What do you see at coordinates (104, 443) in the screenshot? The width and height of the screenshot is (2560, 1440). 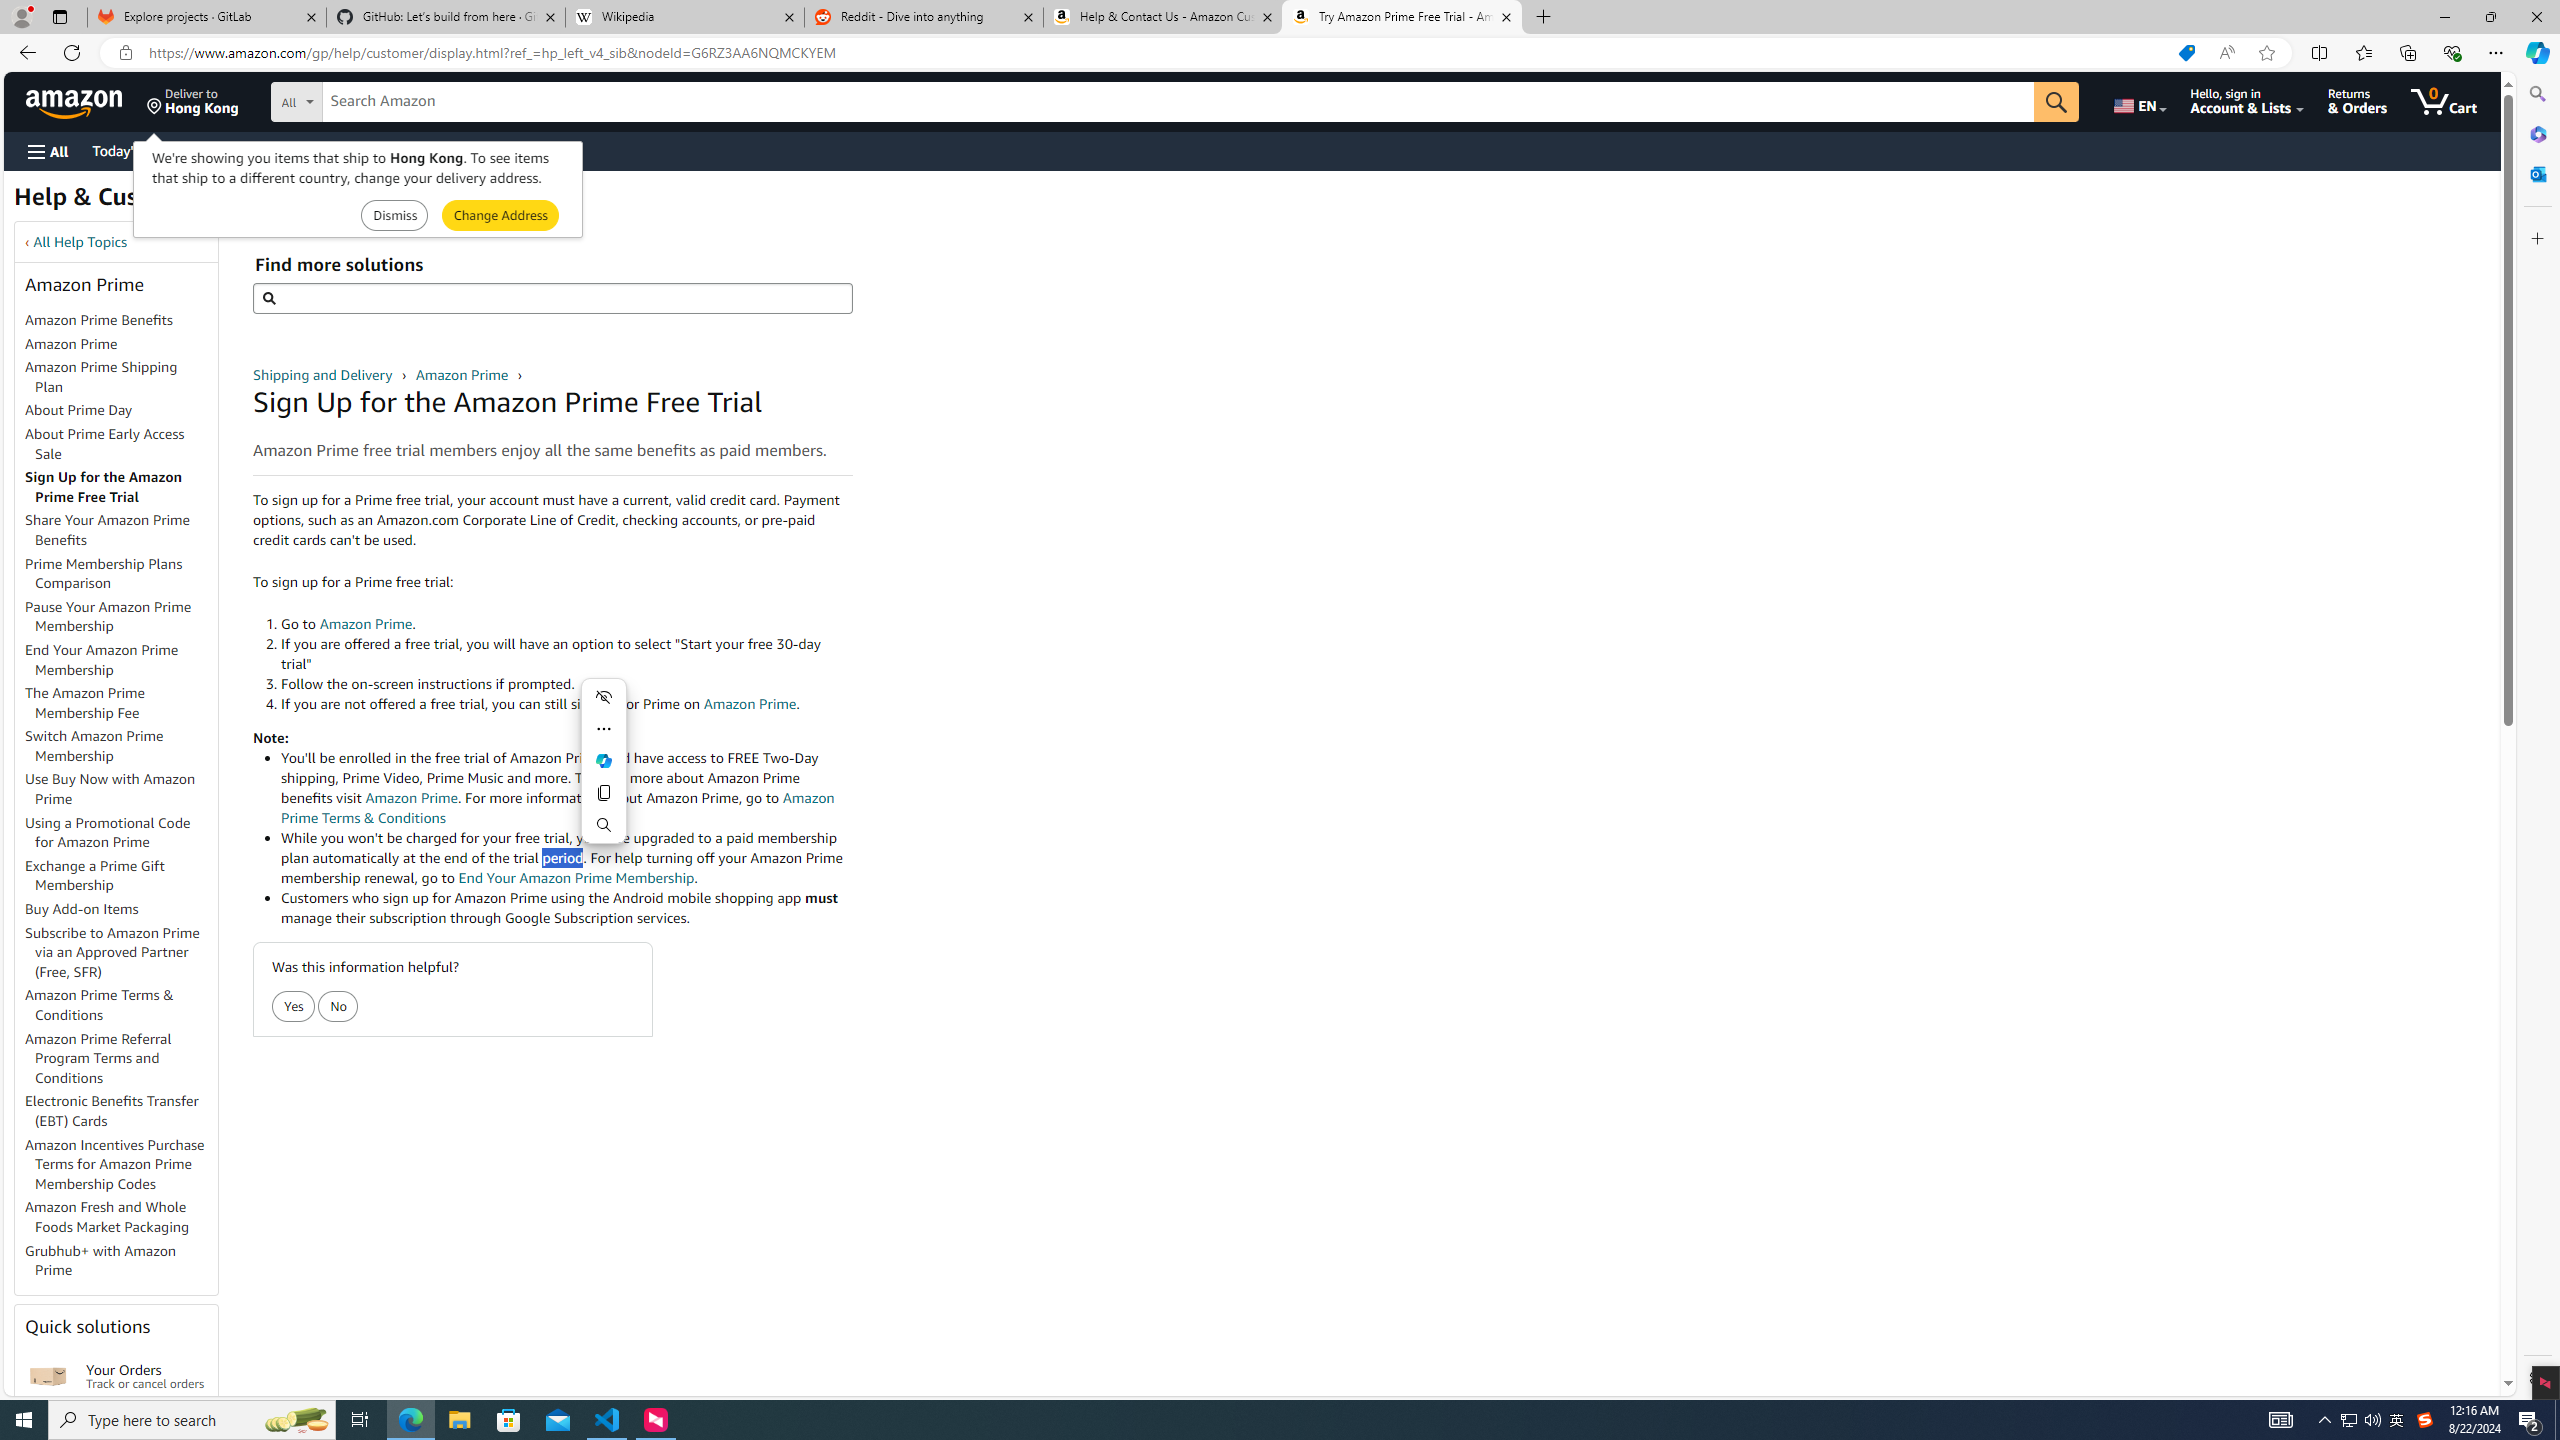 I see `About Prime Early Access Sale` at bounding box center [104, 443].